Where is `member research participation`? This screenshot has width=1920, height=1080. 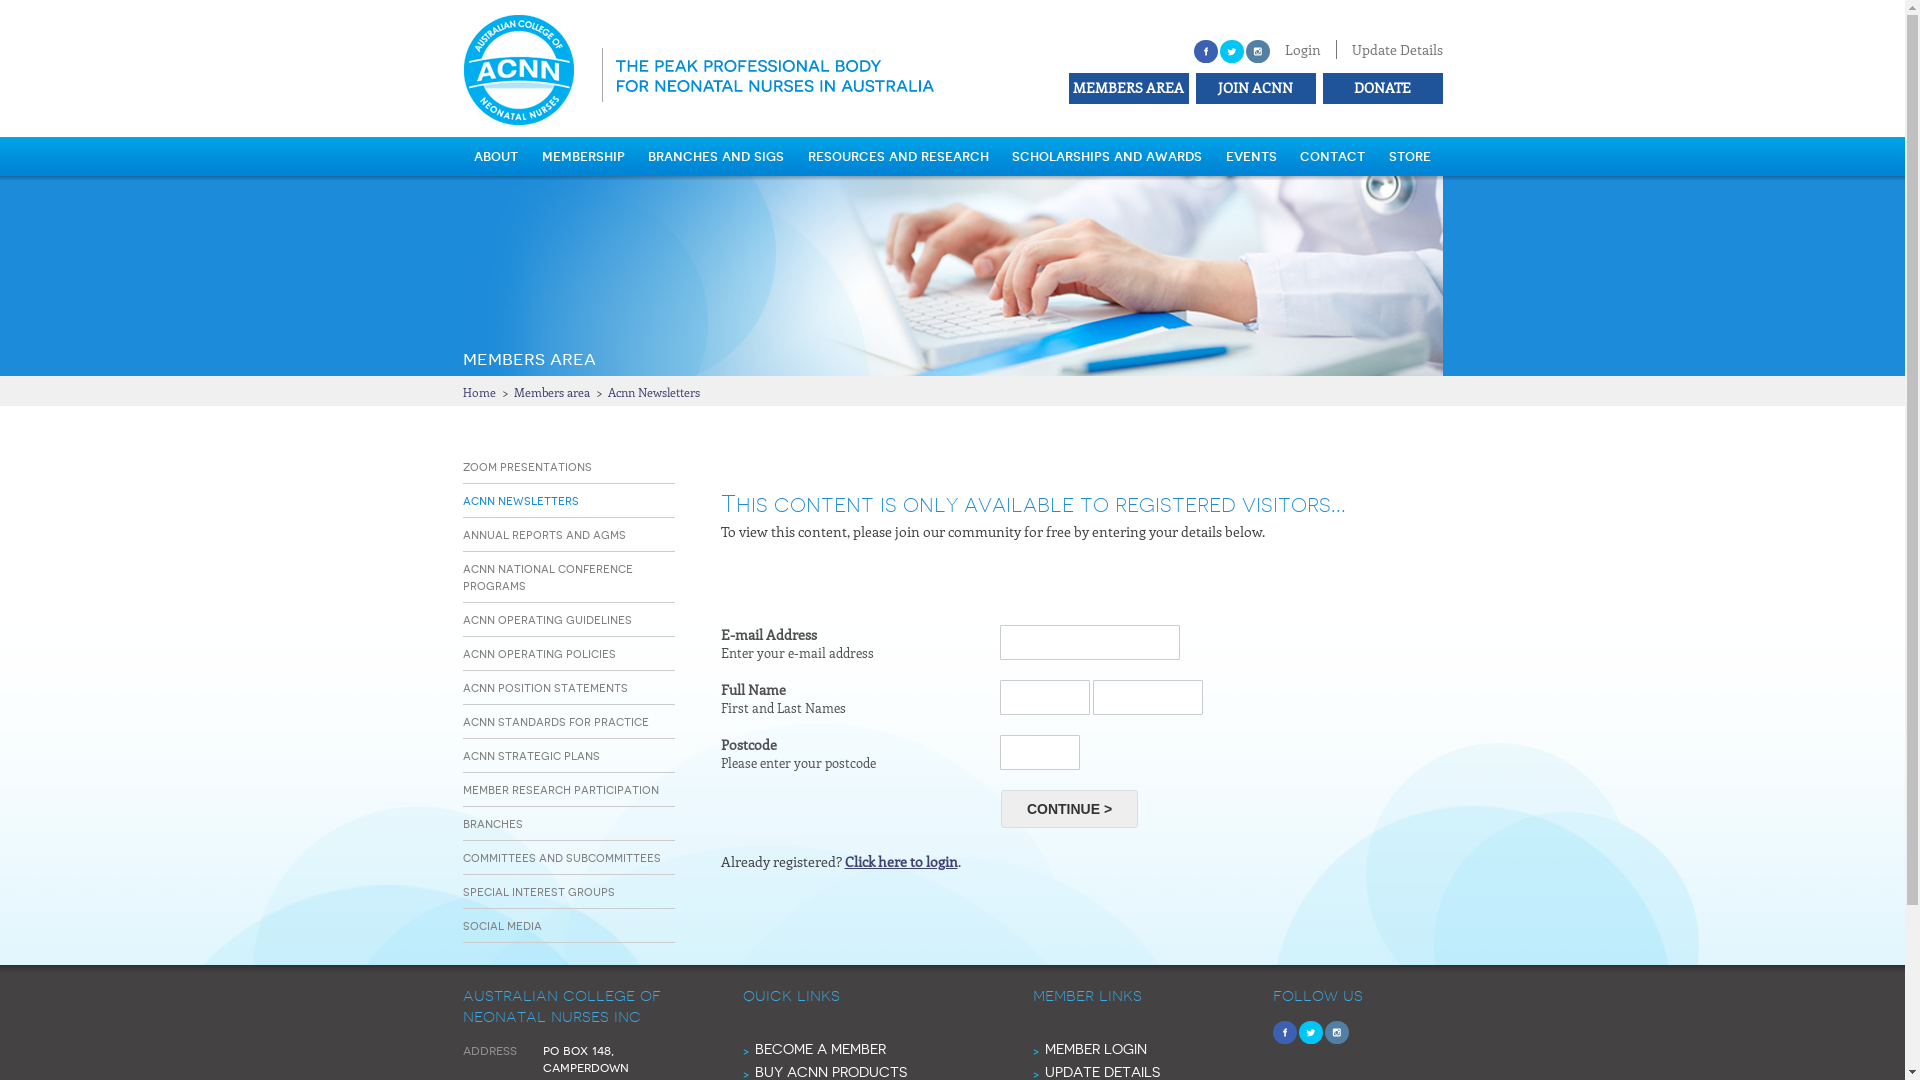
member research participation is located at coordinates (560, 790).